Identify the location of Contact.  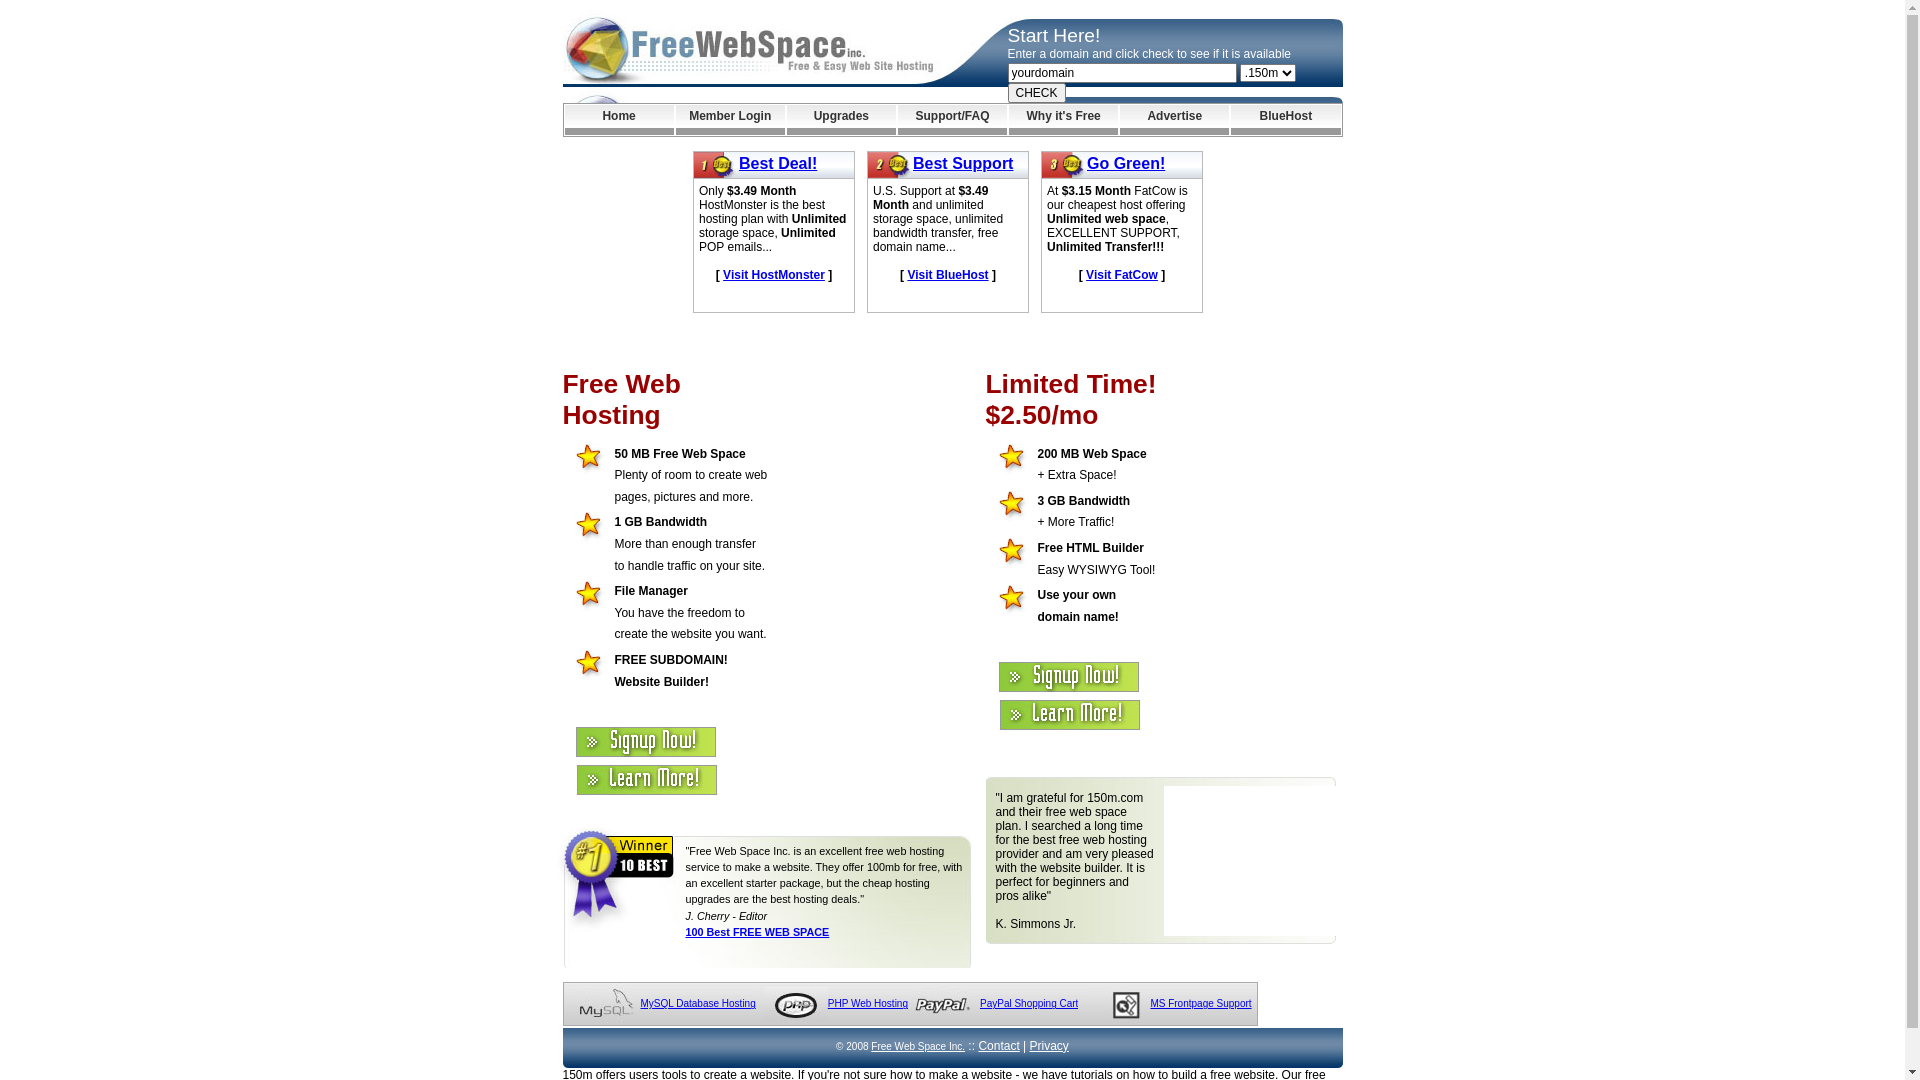
(998, 1046).